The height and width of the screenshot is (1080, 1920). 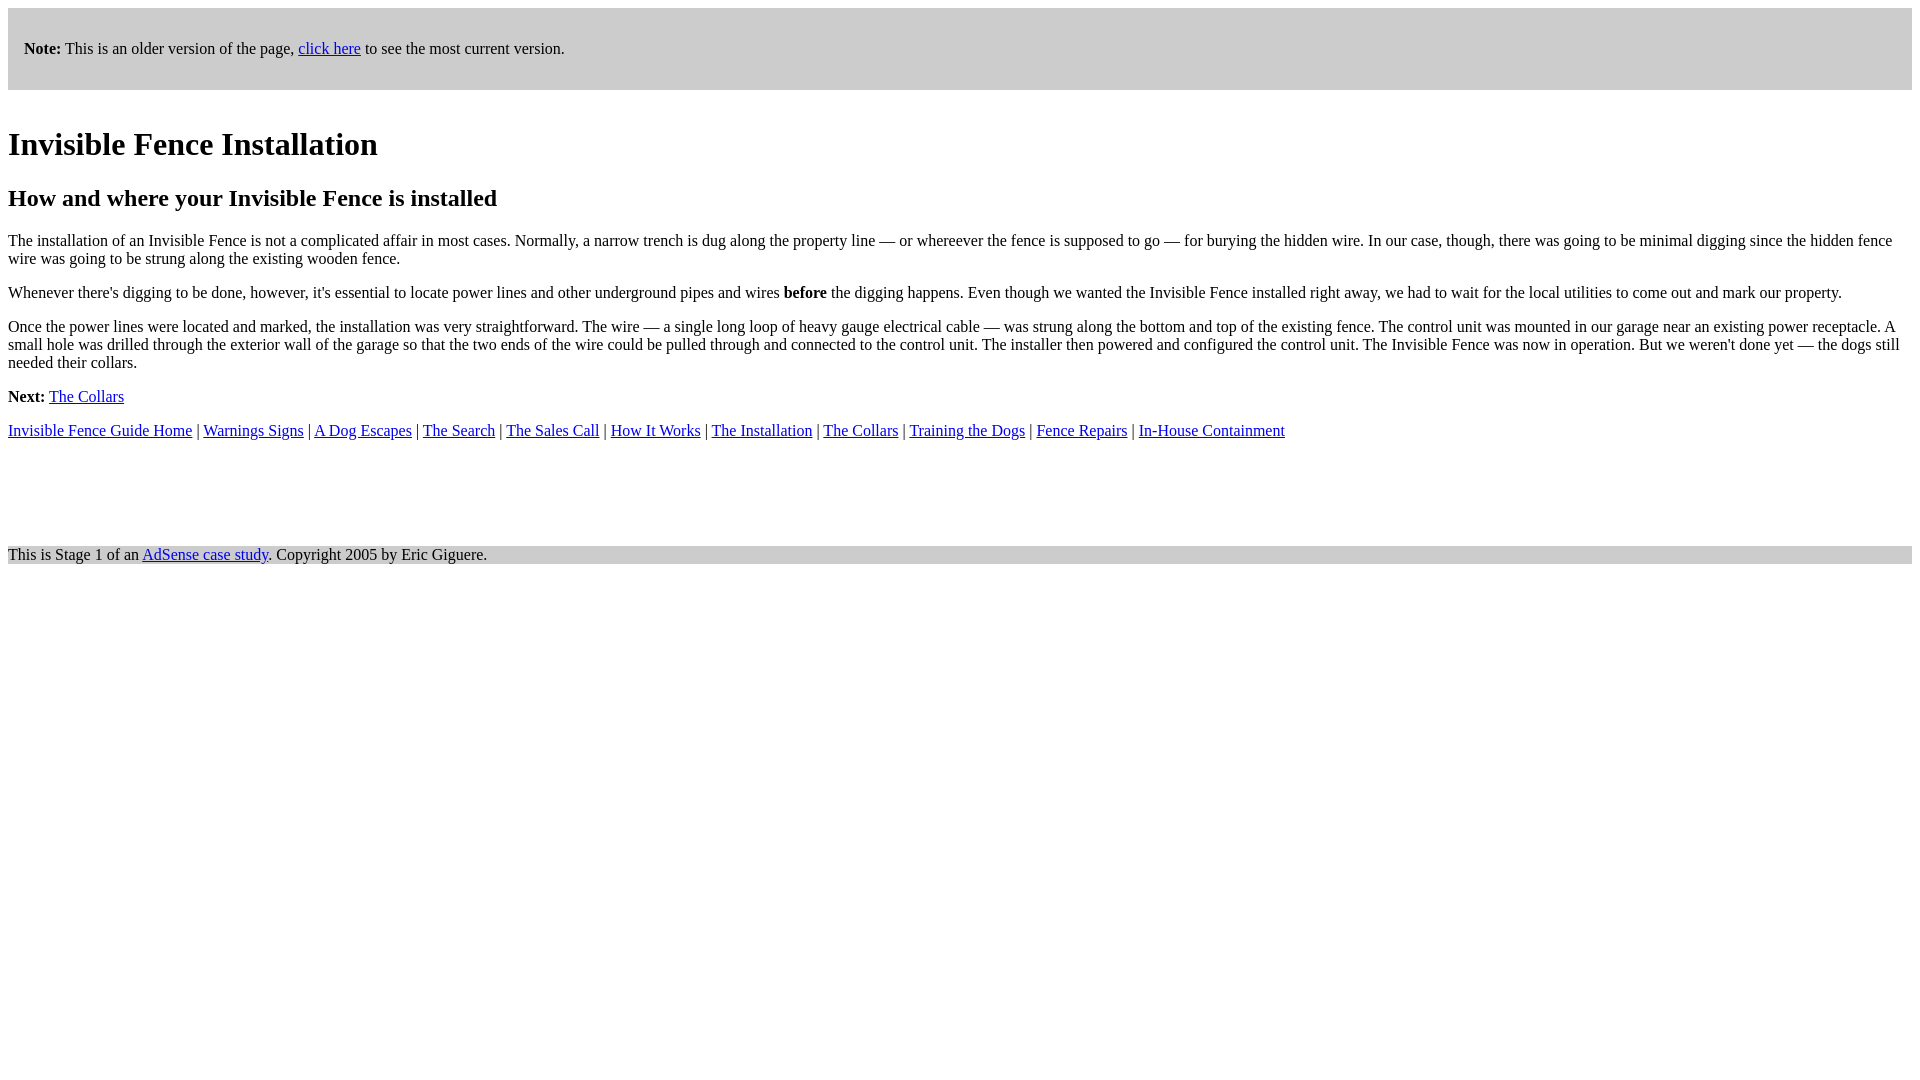 I want to click on Warnings Signs, so click(x=253, y=430).